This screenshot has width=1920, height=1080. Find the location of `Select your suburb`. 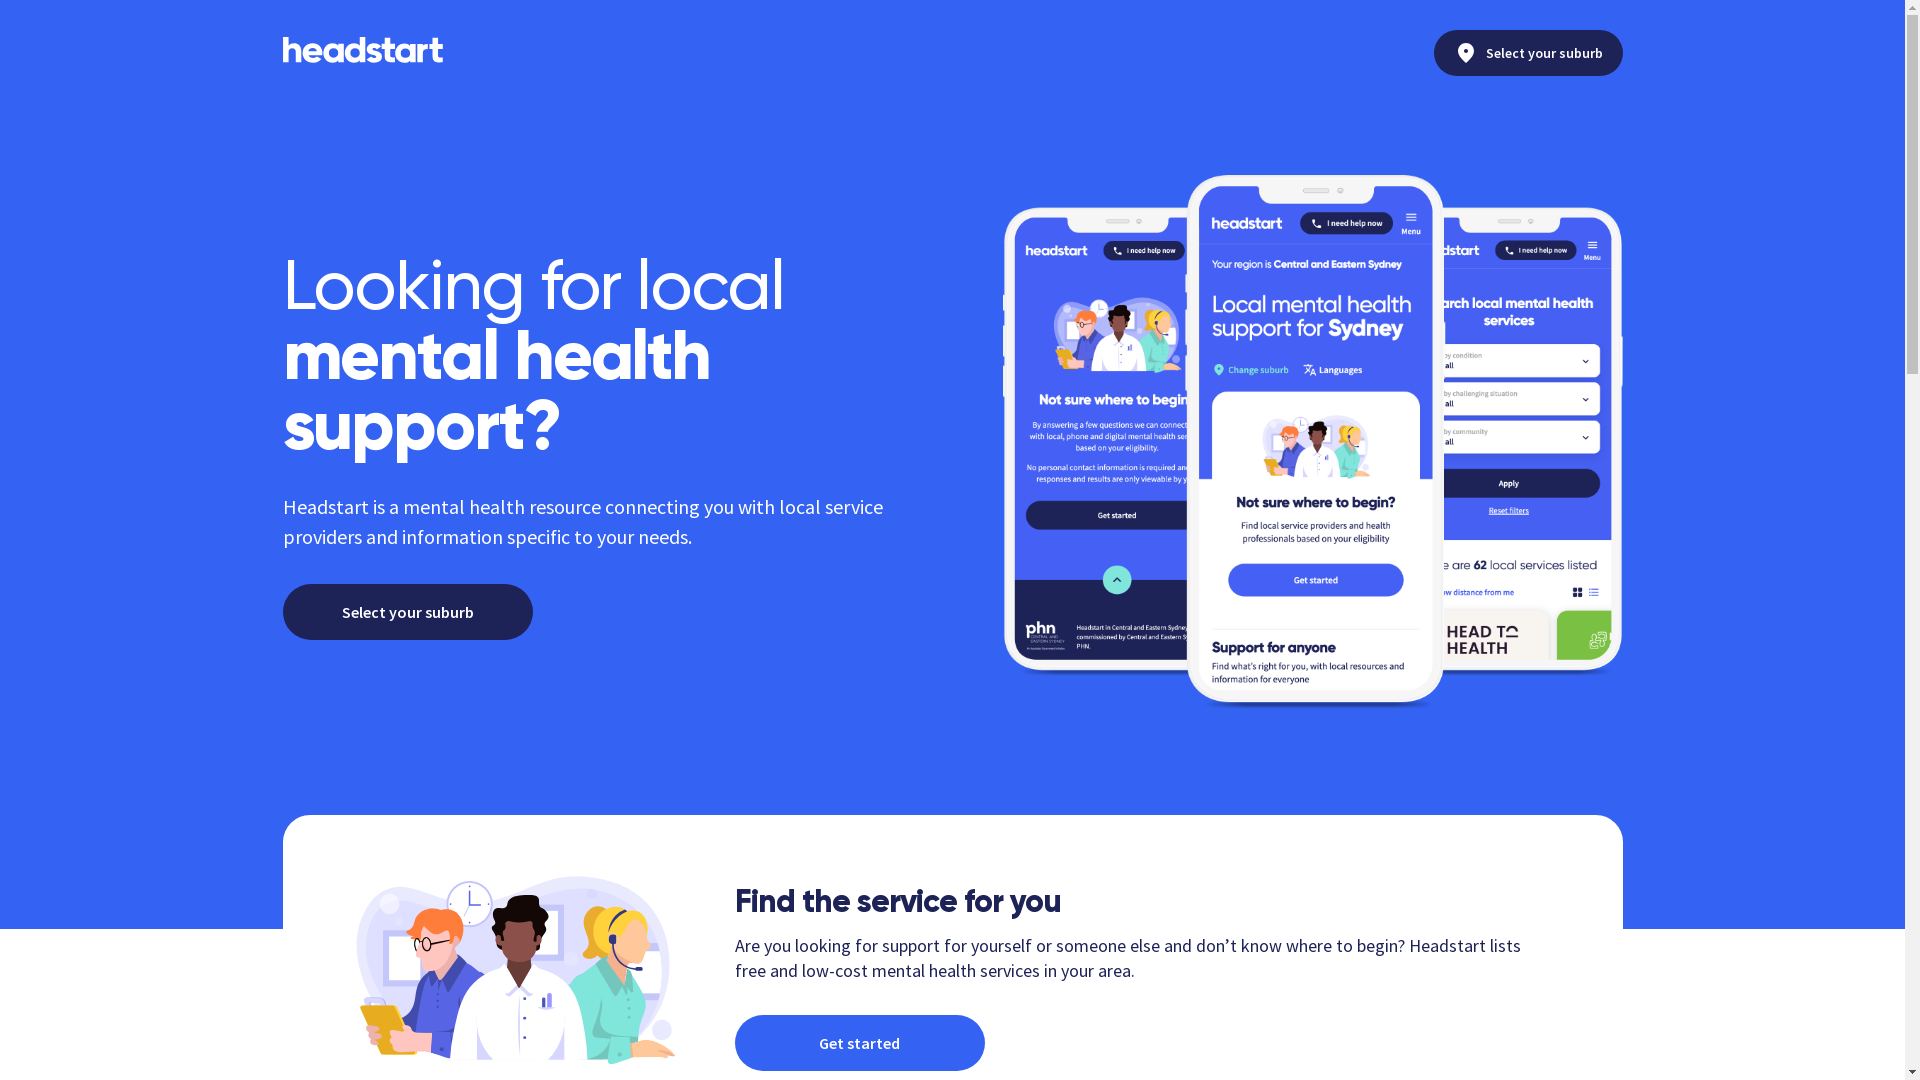

Select your suburb is located at coordinates (407, 612).